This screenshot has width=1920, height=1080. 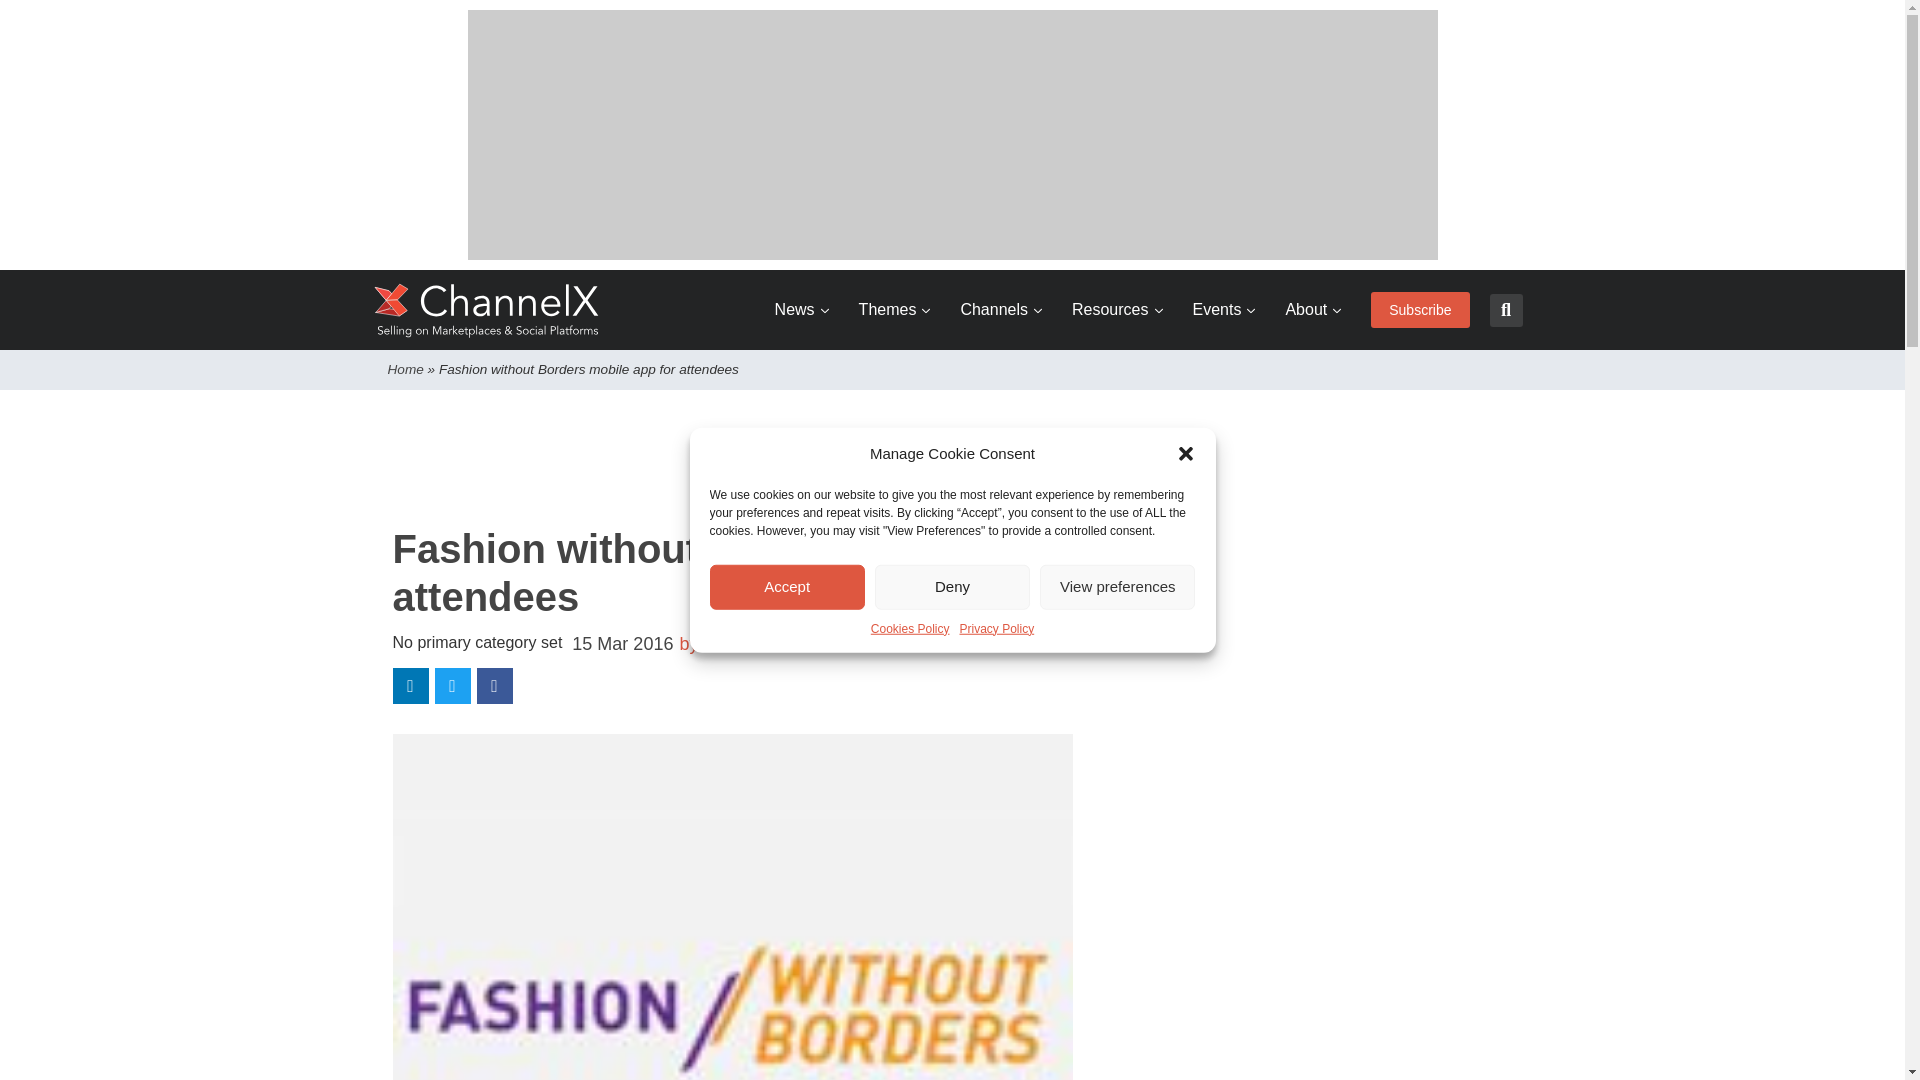 I want to click on Channels, so click(x=1001, y=310).